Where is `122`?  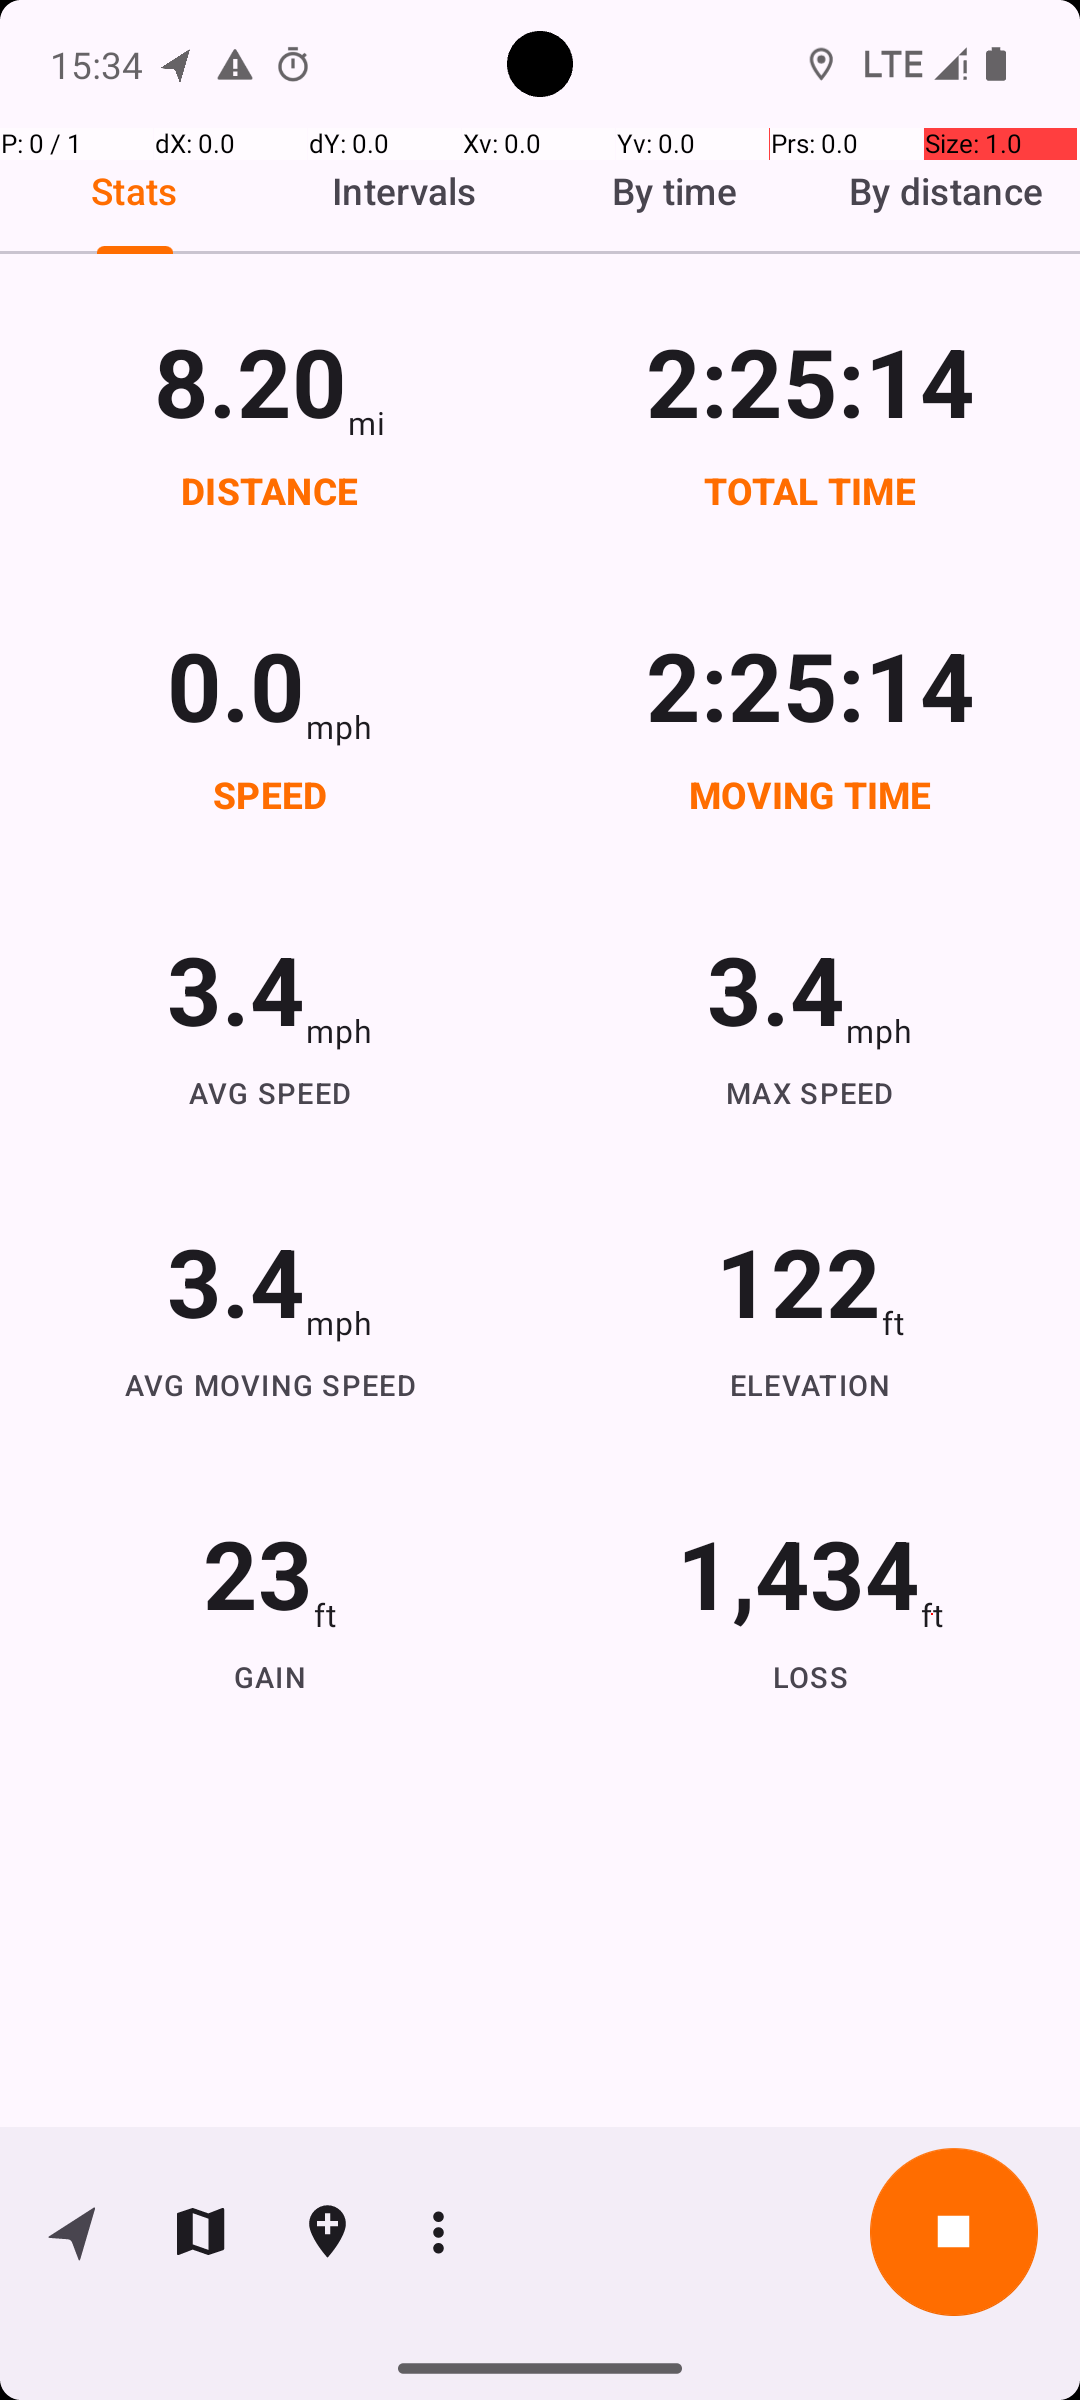
122 is located at coordinates (798, 1280).